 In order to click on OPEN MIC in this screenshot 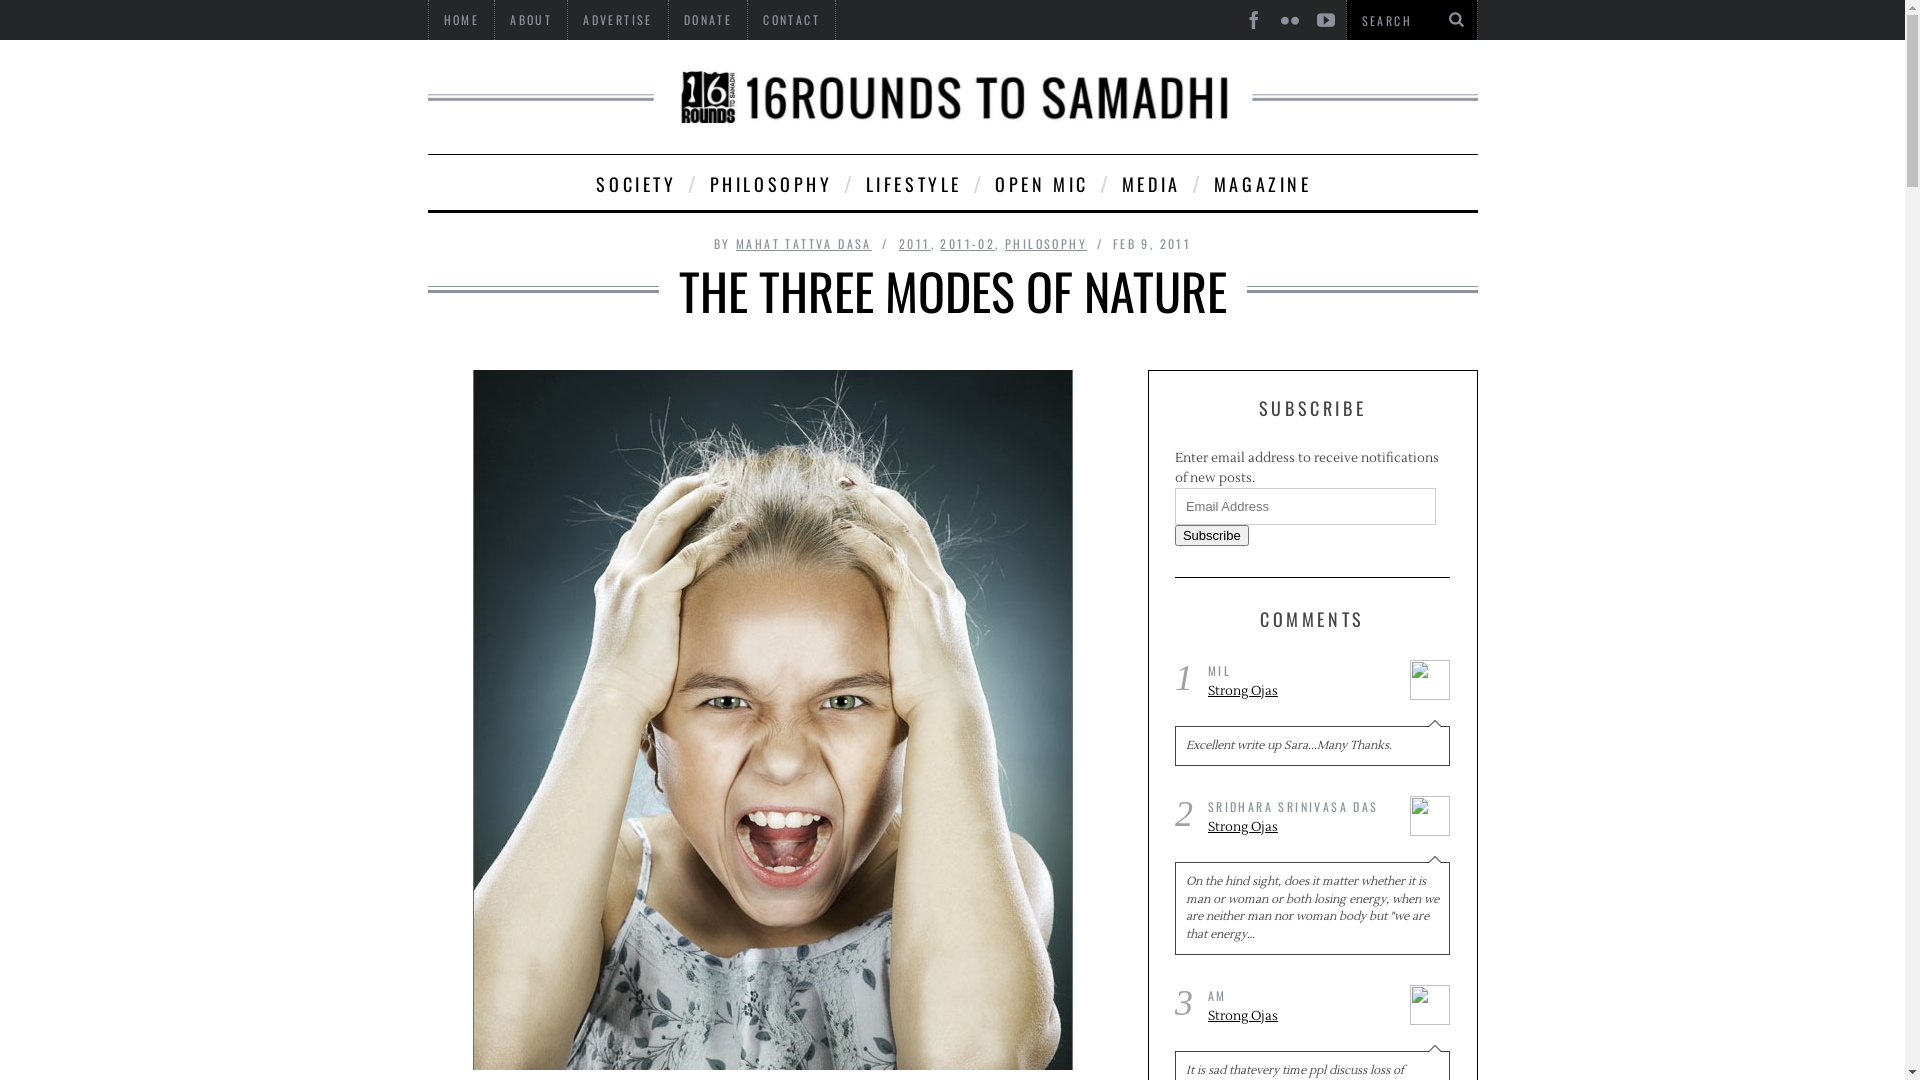, I will do `click(1040, 182)`.